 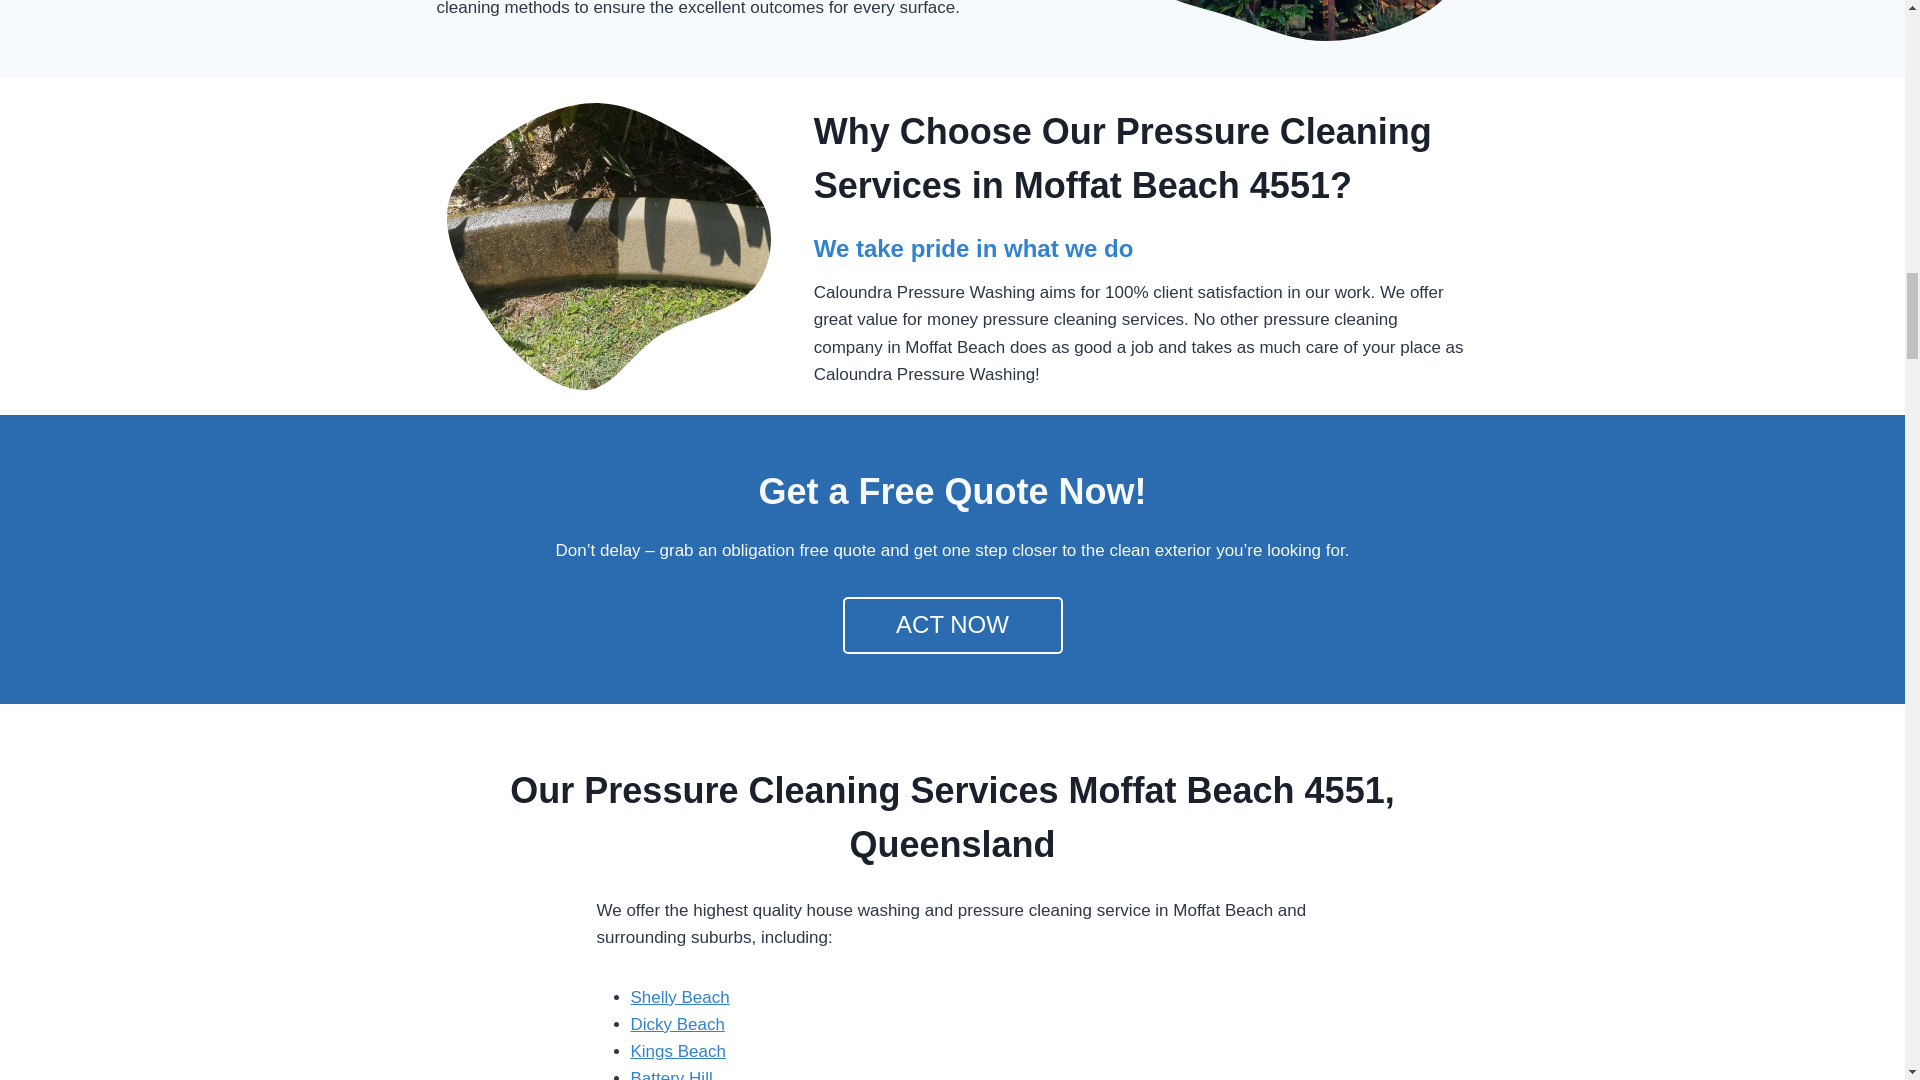 I want to click on Battery Hill, so click(x=670, y=1074).